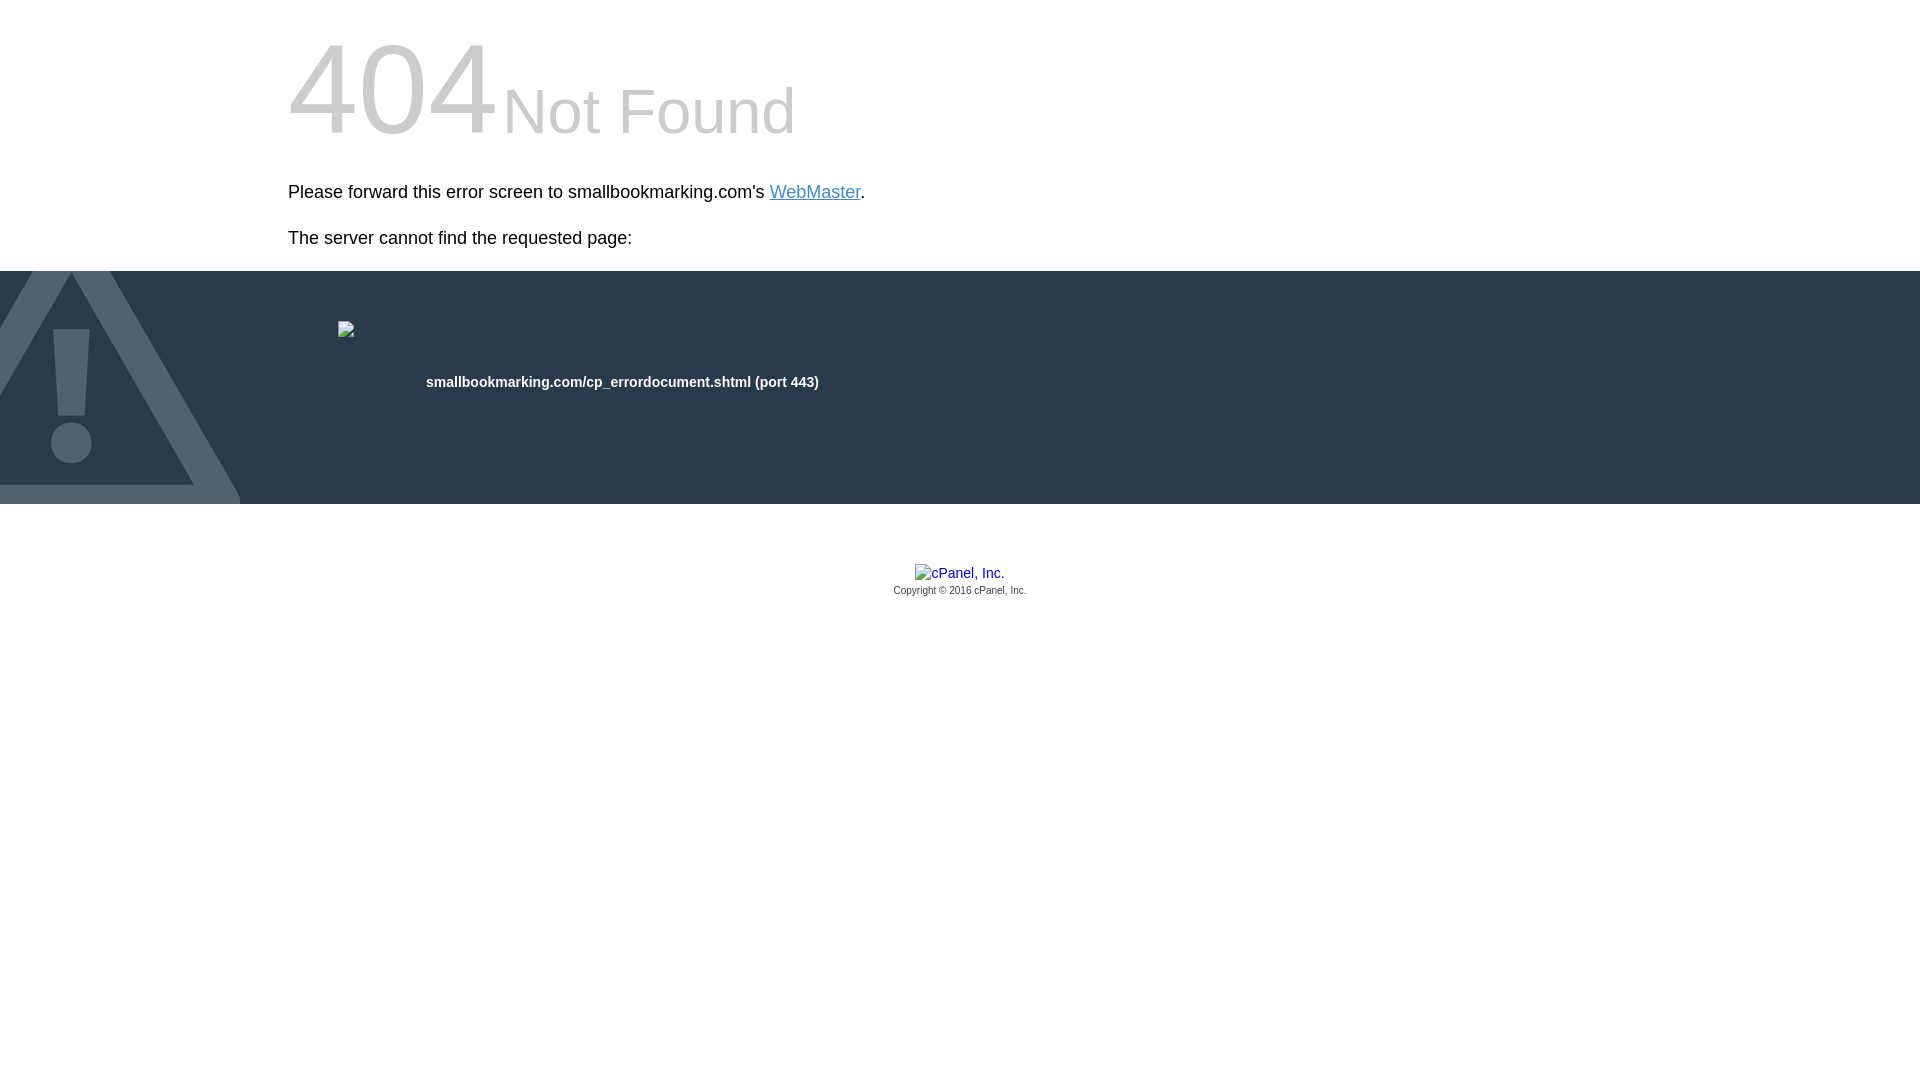 The height and width of the screenshot is (1080, 1920). I want to click on cPanel, Inc., so click(960, 581).